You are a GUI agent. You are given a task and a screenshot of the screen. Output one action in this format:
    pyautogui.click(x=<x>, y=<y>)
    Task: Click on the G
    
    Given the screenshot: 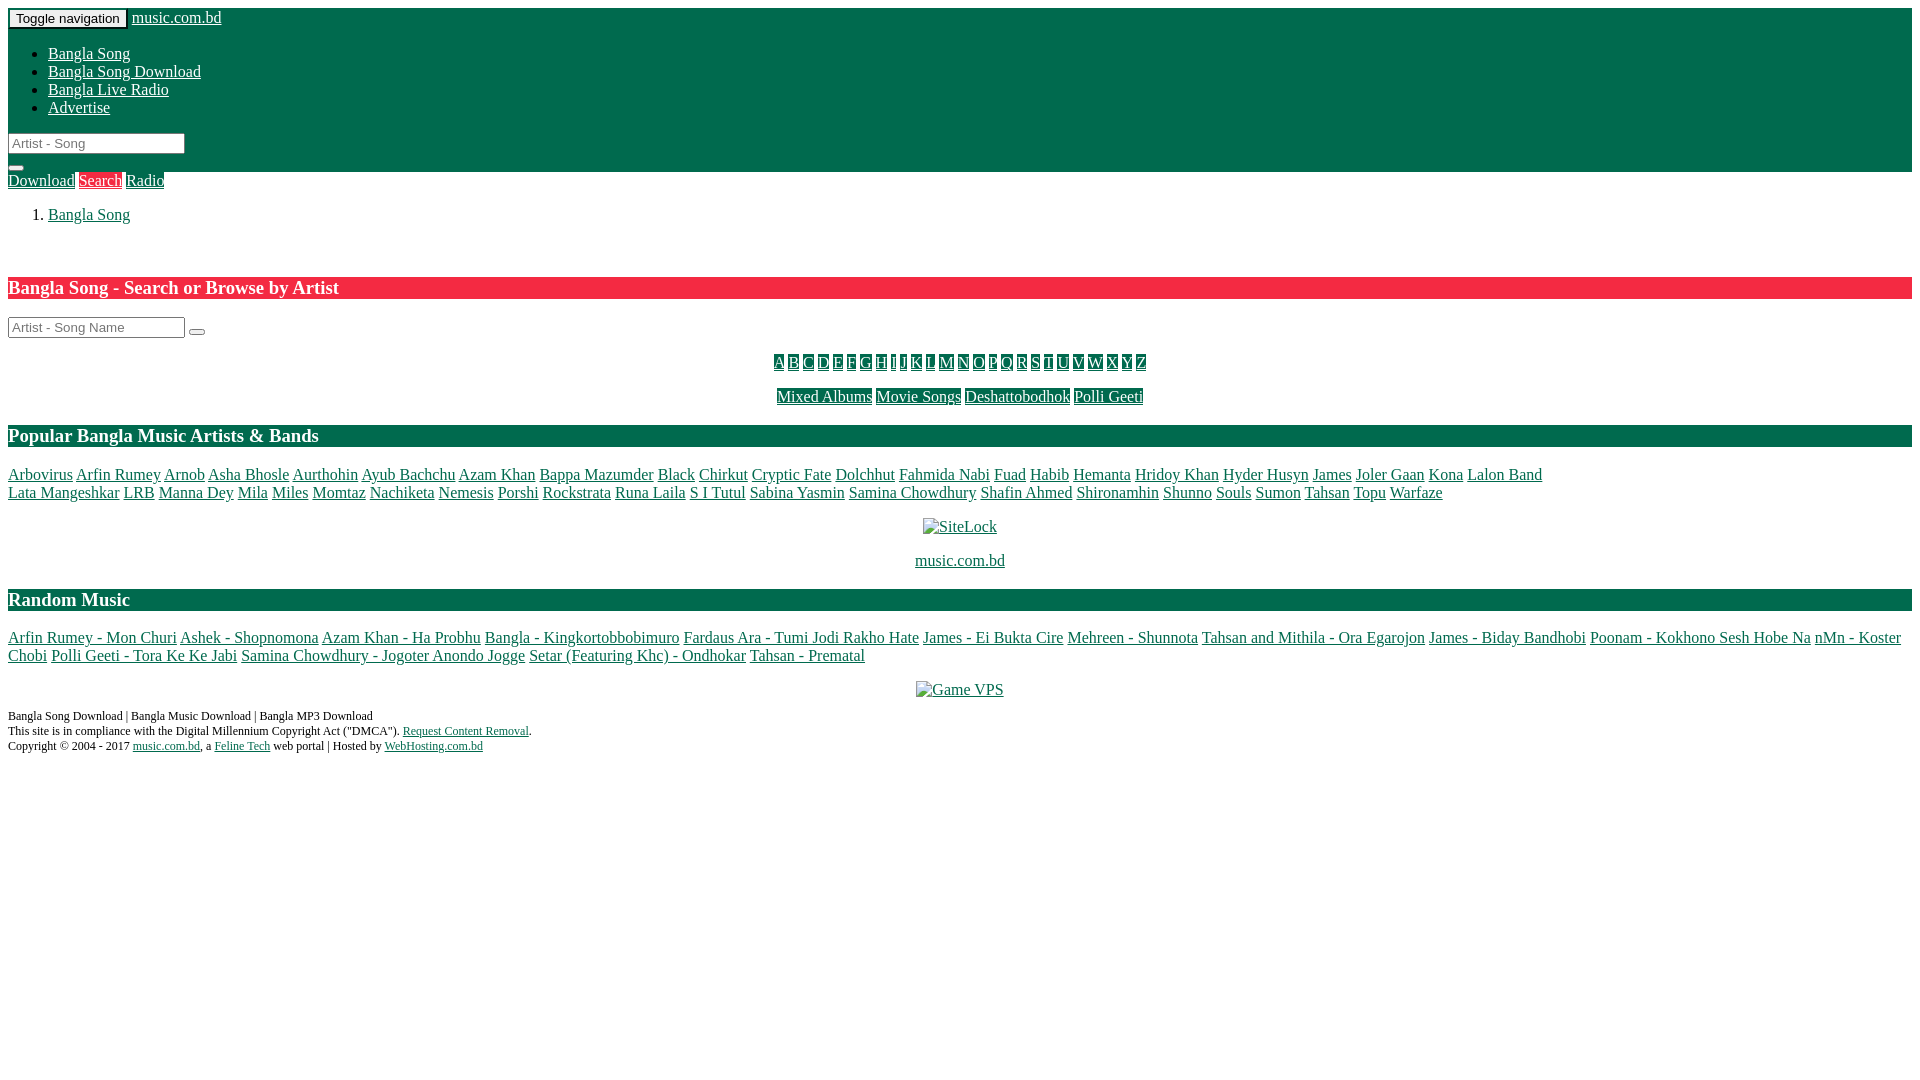 What is the action you would take?
    pyautogui.click(x=866, y=362)
    